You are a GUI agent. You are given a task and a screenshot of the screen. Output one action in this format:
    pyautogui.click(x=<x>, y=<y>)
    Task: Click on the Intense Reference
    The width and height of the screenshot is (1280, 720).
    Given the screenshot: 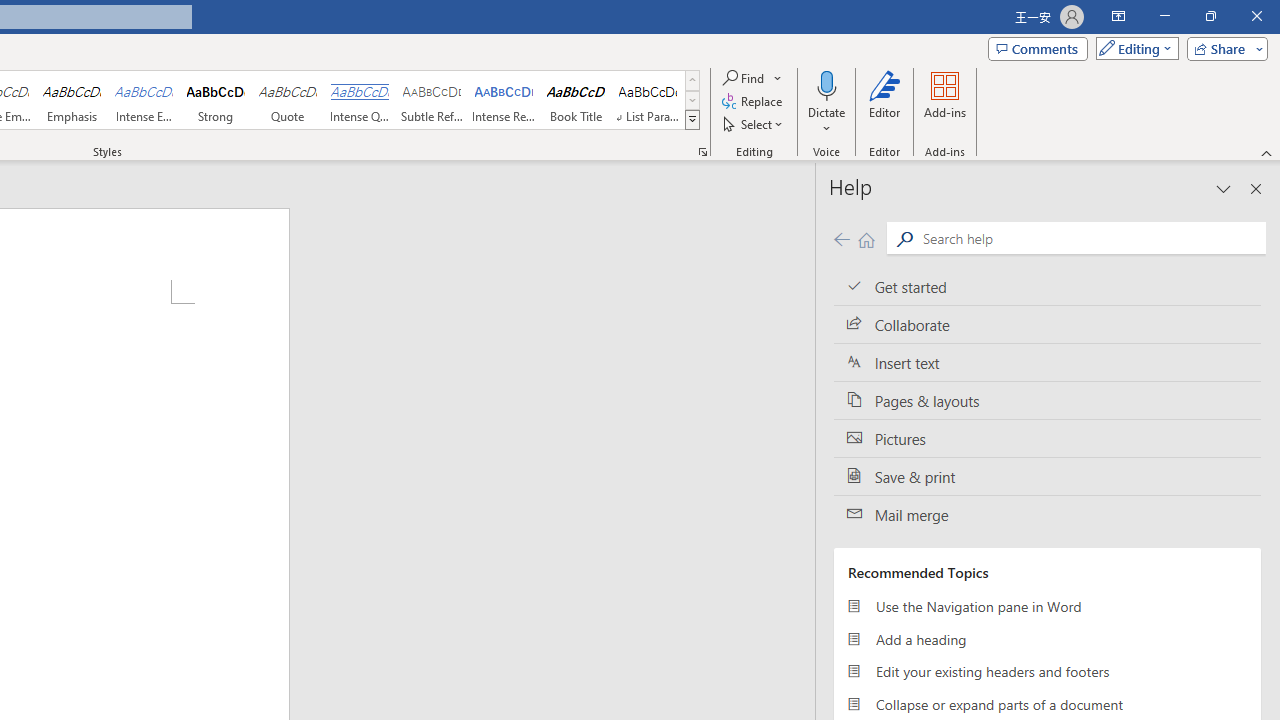 What is the action you would take?
    pyautogui.click(x=504, y=100)
    